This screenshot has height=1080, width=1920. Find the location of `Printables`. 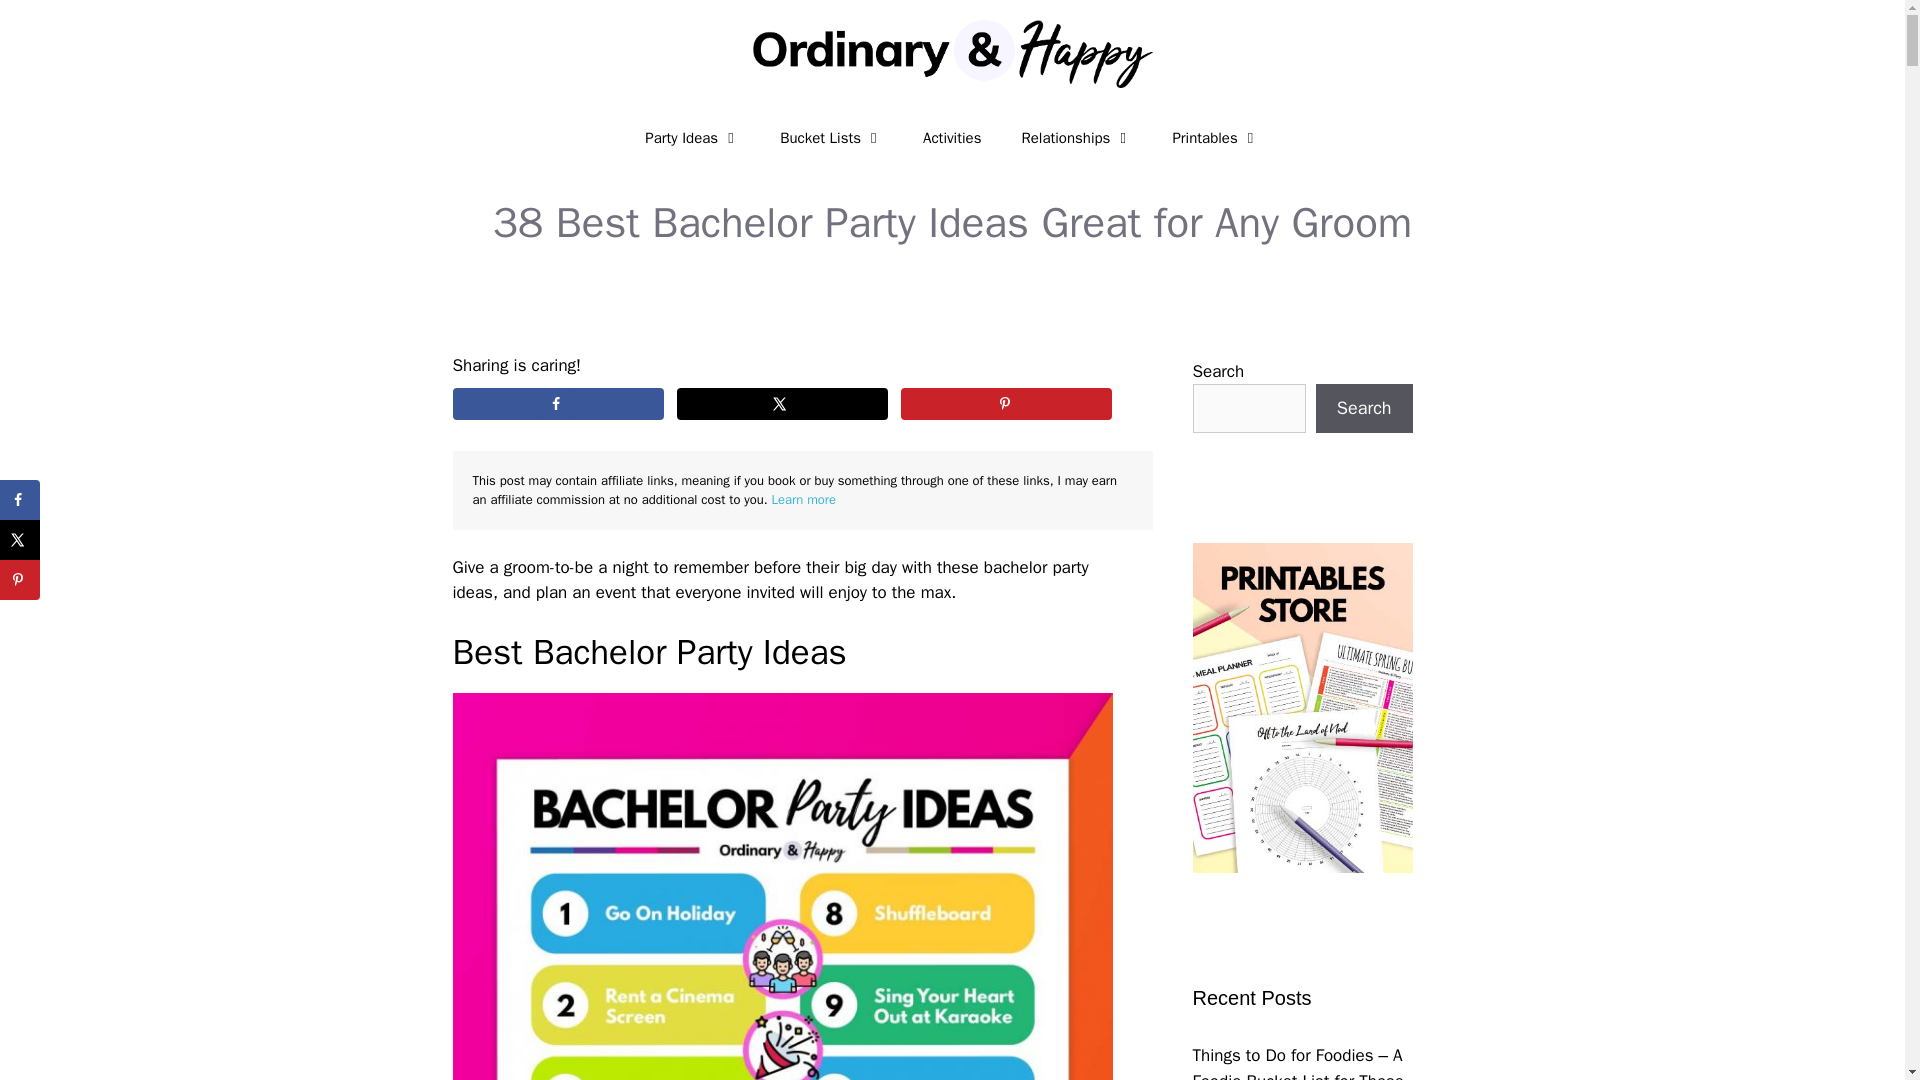

Printables is located at coordinates (1215, 138).